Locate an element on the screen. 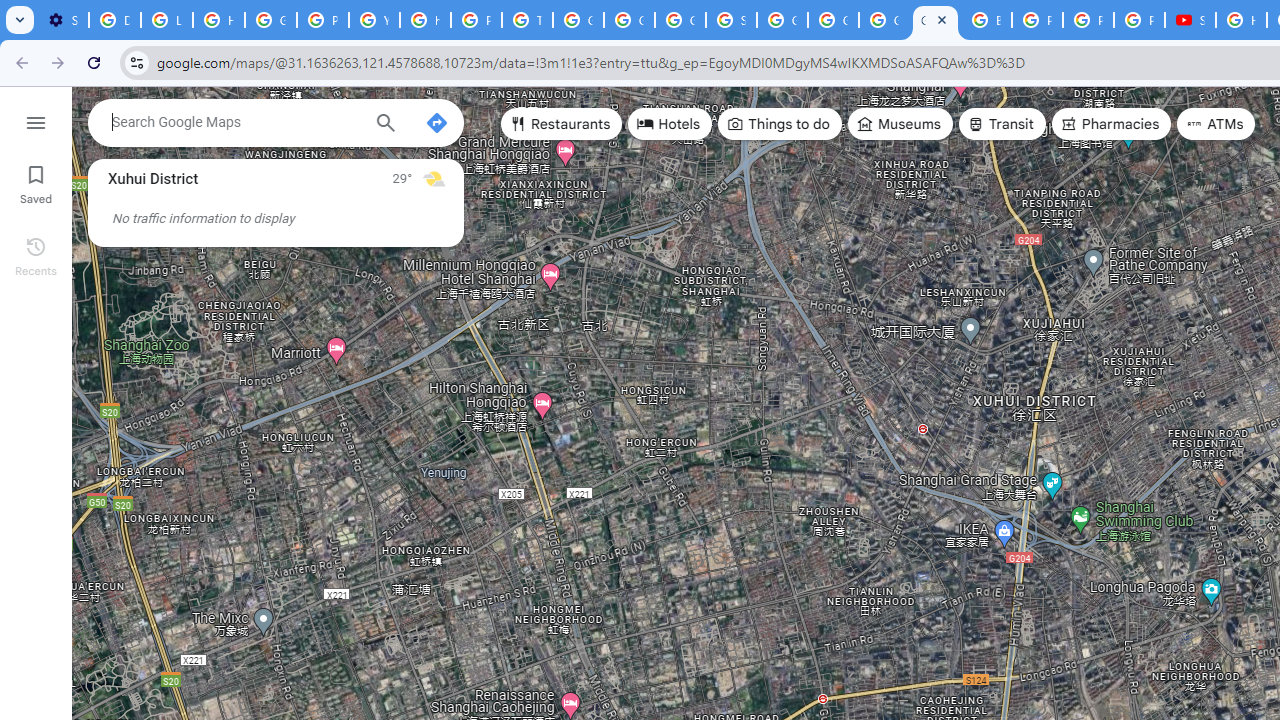  Subscriptions - YouTube is located at coordinates (1190, 20).